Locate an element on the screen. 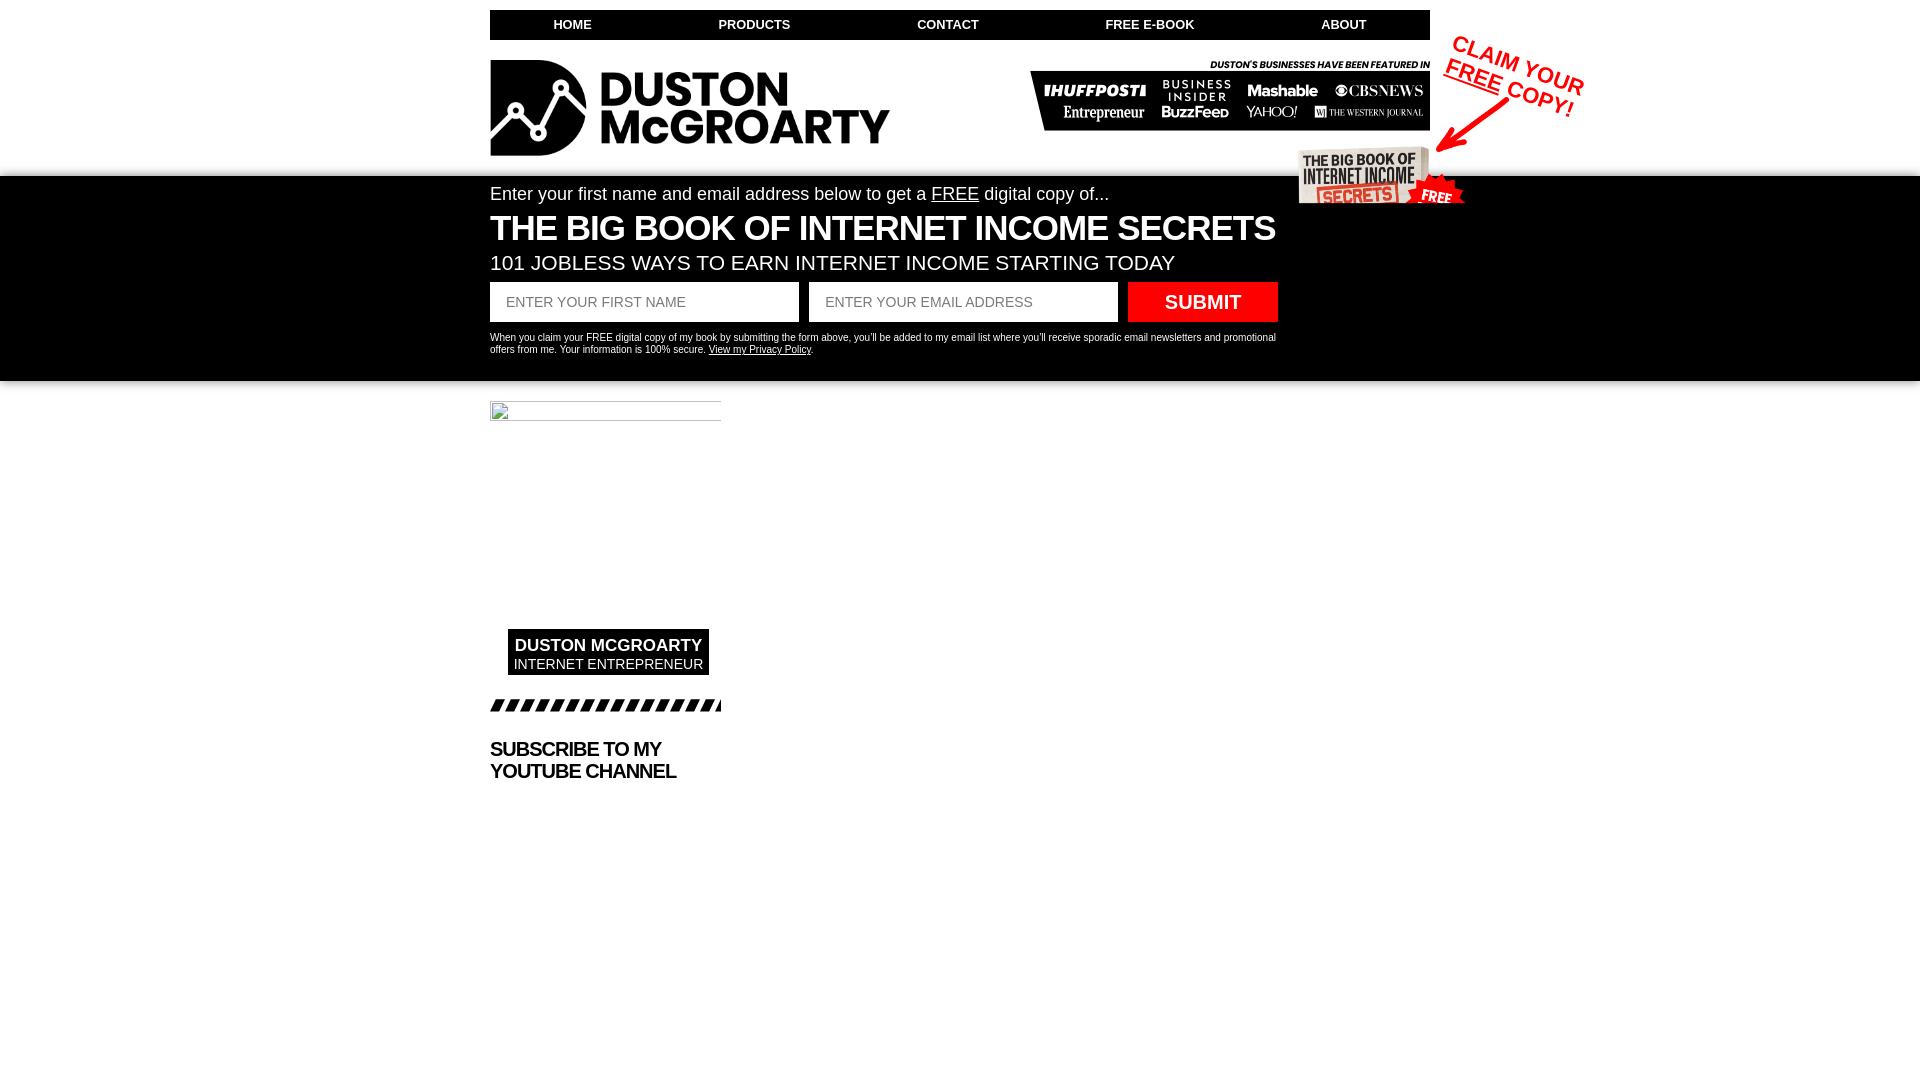 Image resolution: width=1920 pixels, height=1080 pixels. CONTACT is located at coordinates (948, 24).